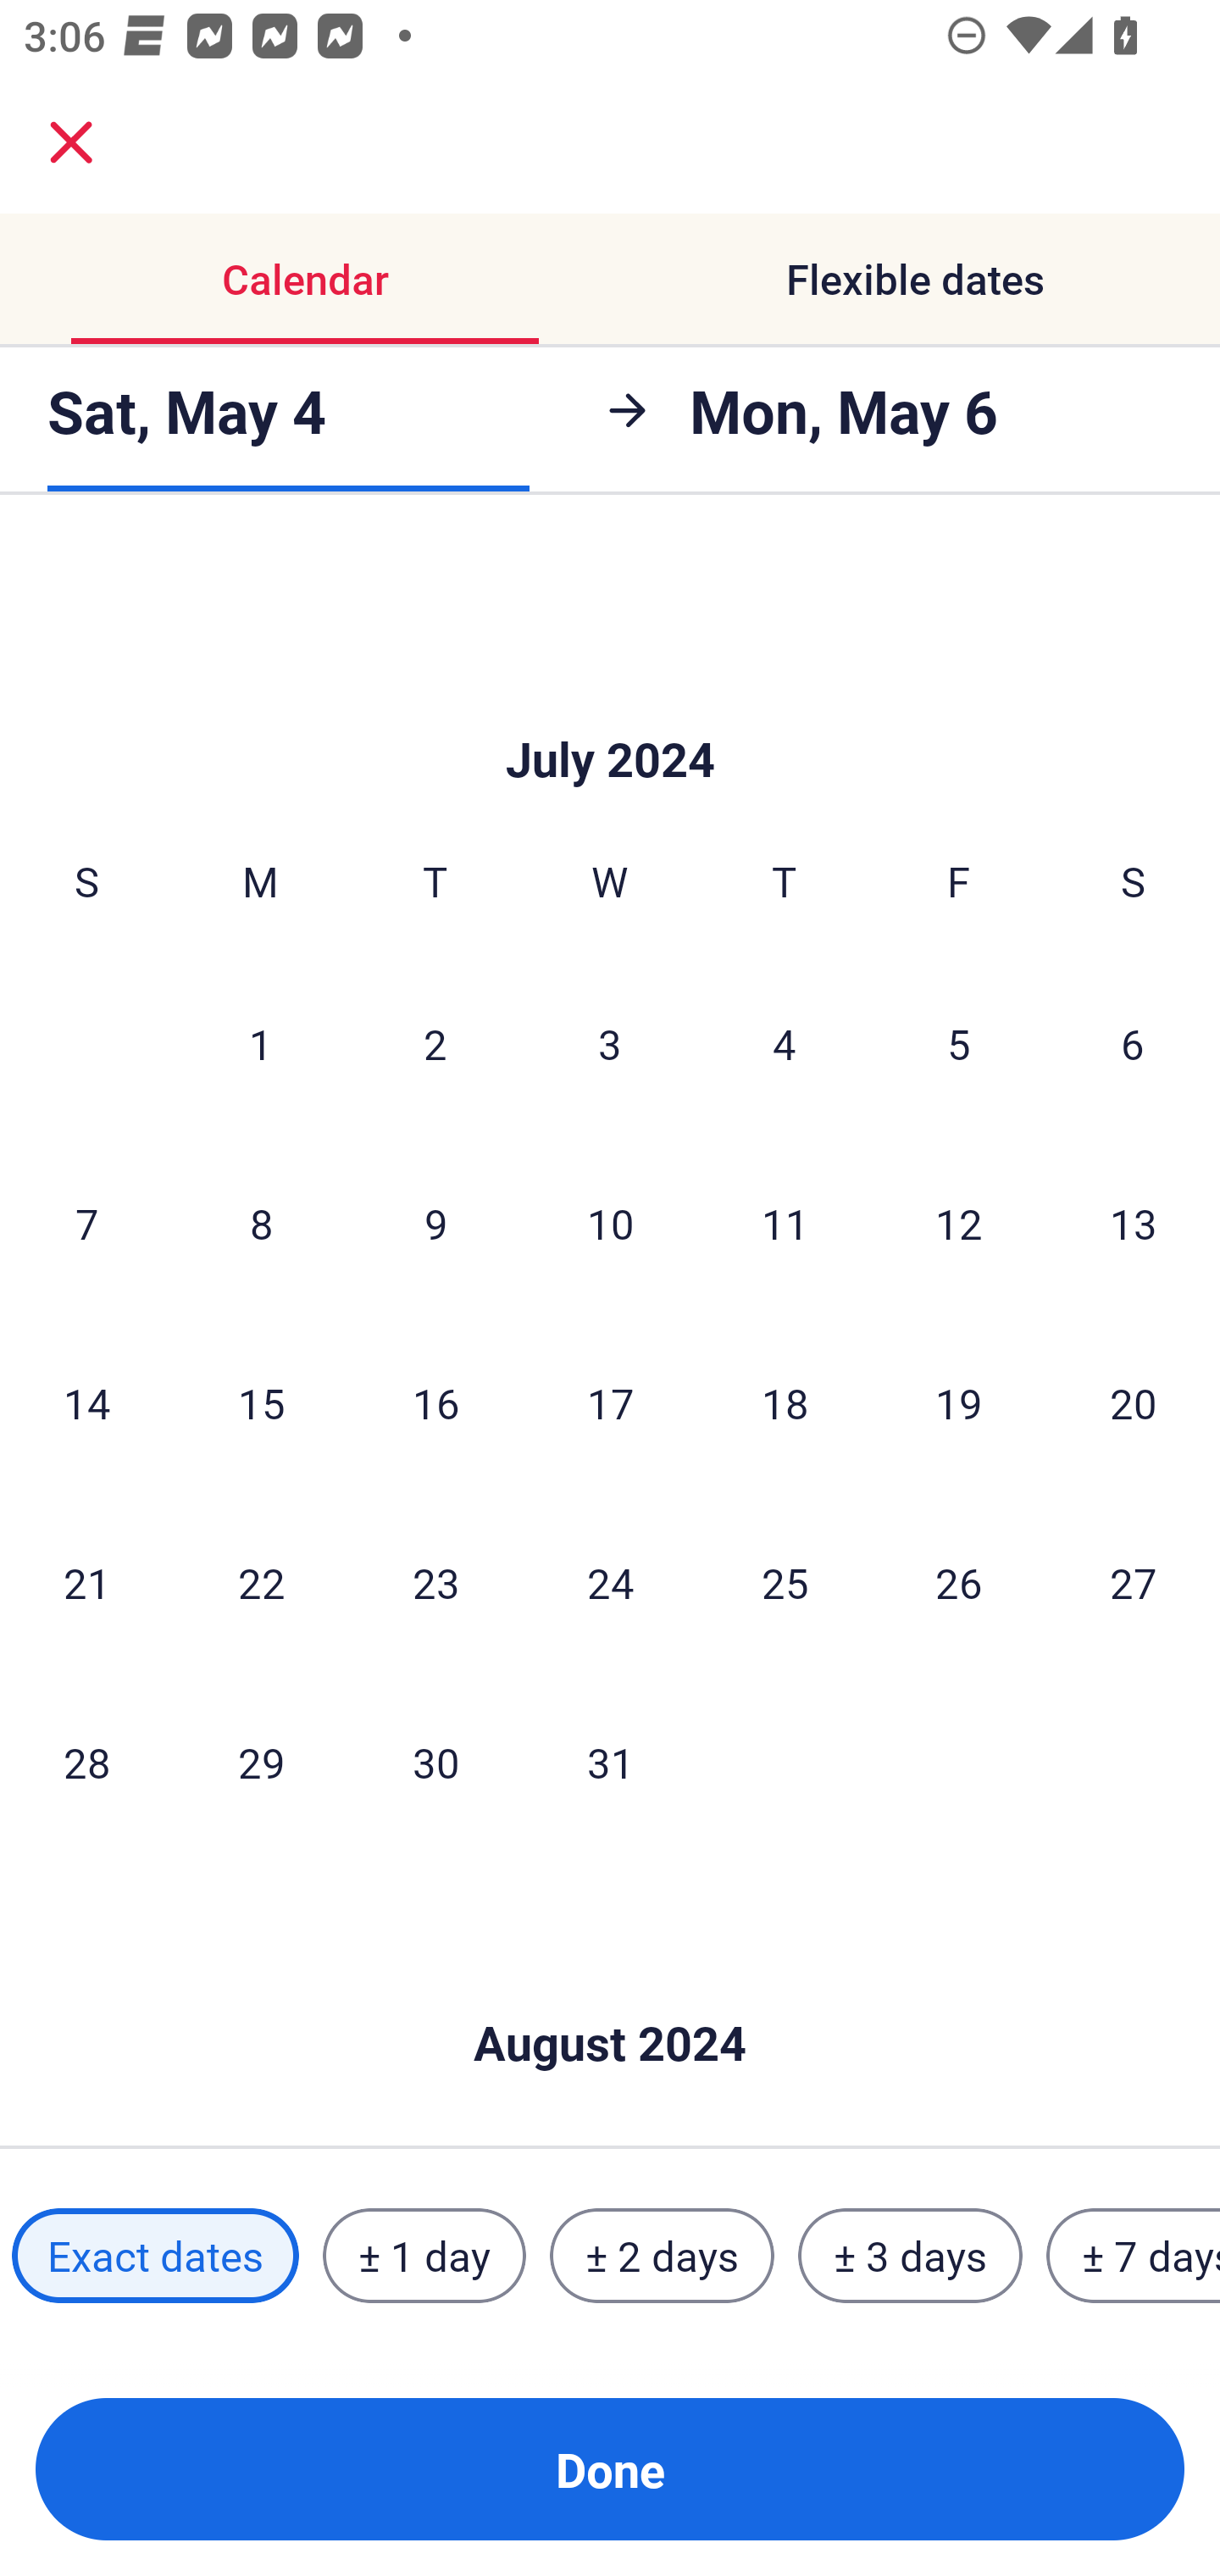  What do you see at coordinates (86, 1402) in the screenshot?
I see `14 Sunday, July 14, 2024` at bounding box center [86, 1402].